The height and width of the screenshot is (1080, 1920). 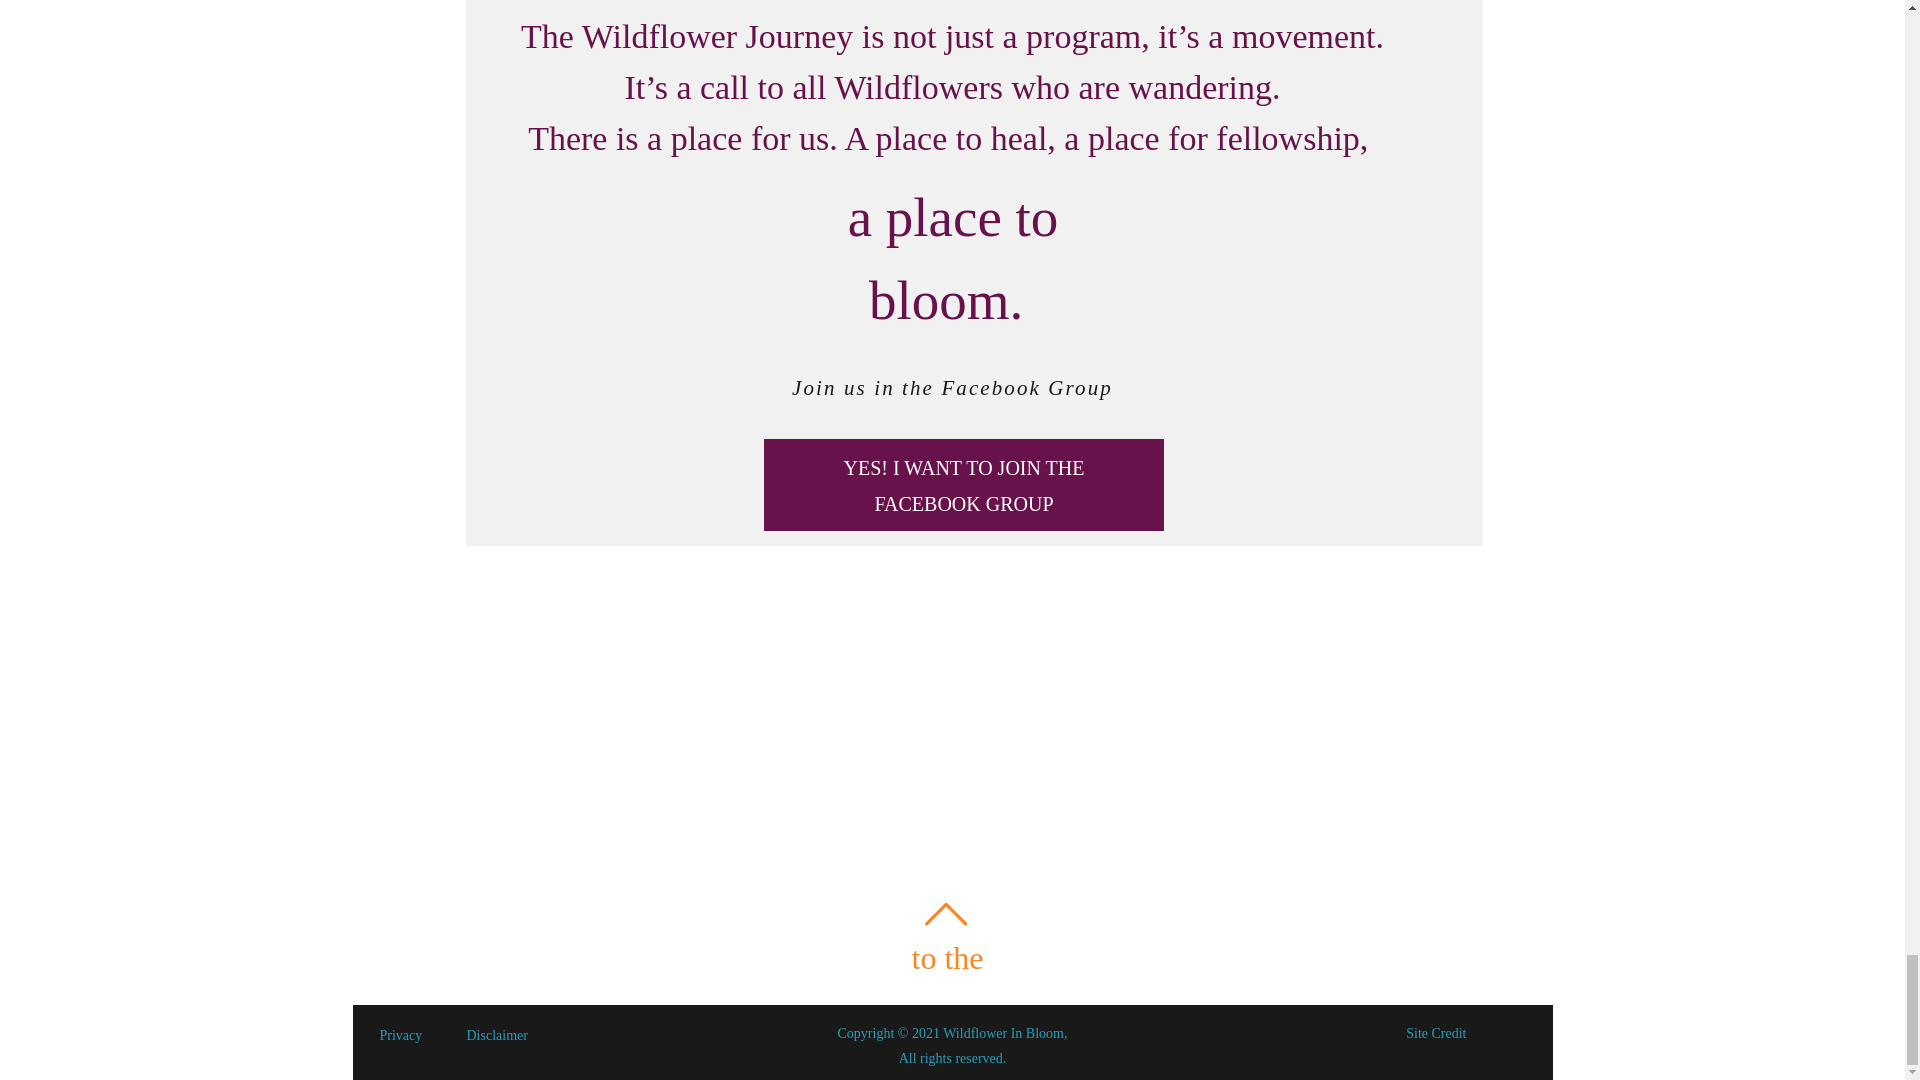 What do you see at coordinates (947, 946) in the screenshot?
I see `to the top` at bounding box center [947, 946].